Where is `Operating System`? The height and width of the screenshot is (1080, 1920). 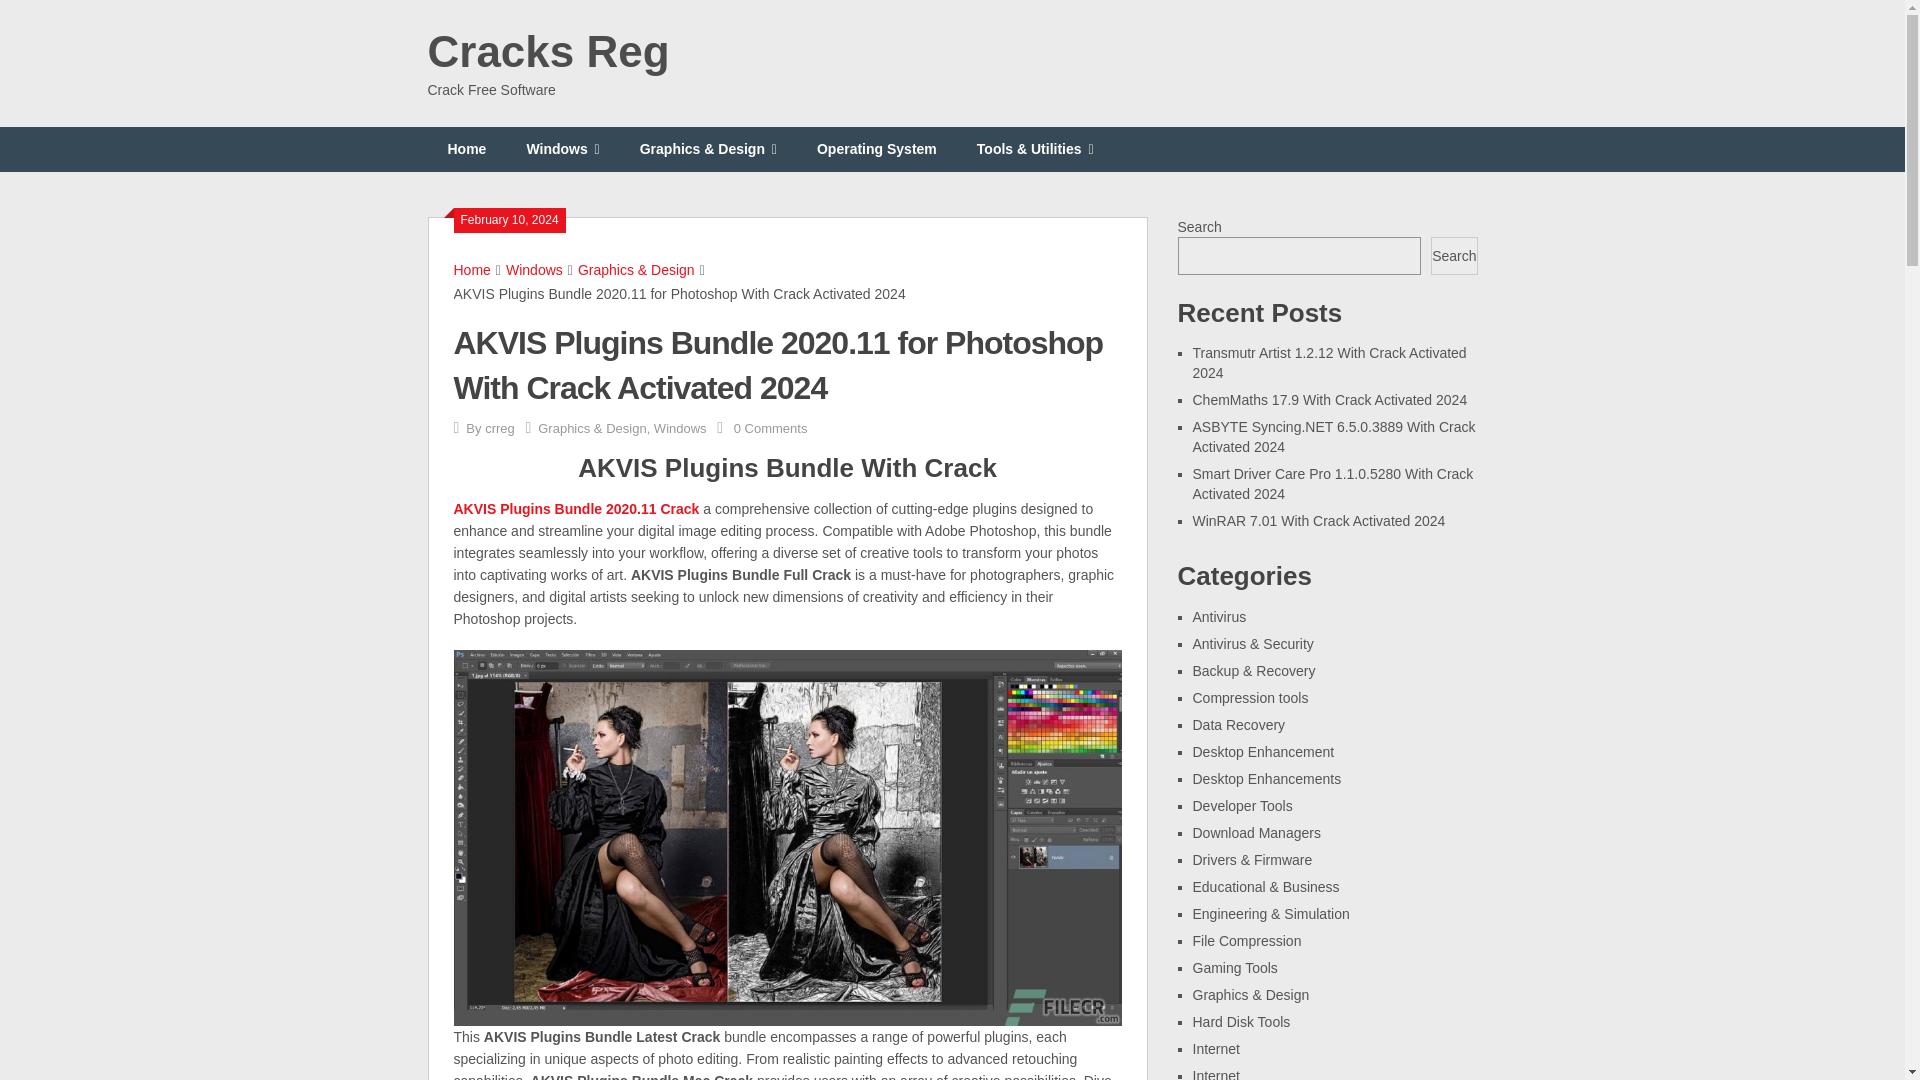
Operating System is located at coordinates (876, 149).